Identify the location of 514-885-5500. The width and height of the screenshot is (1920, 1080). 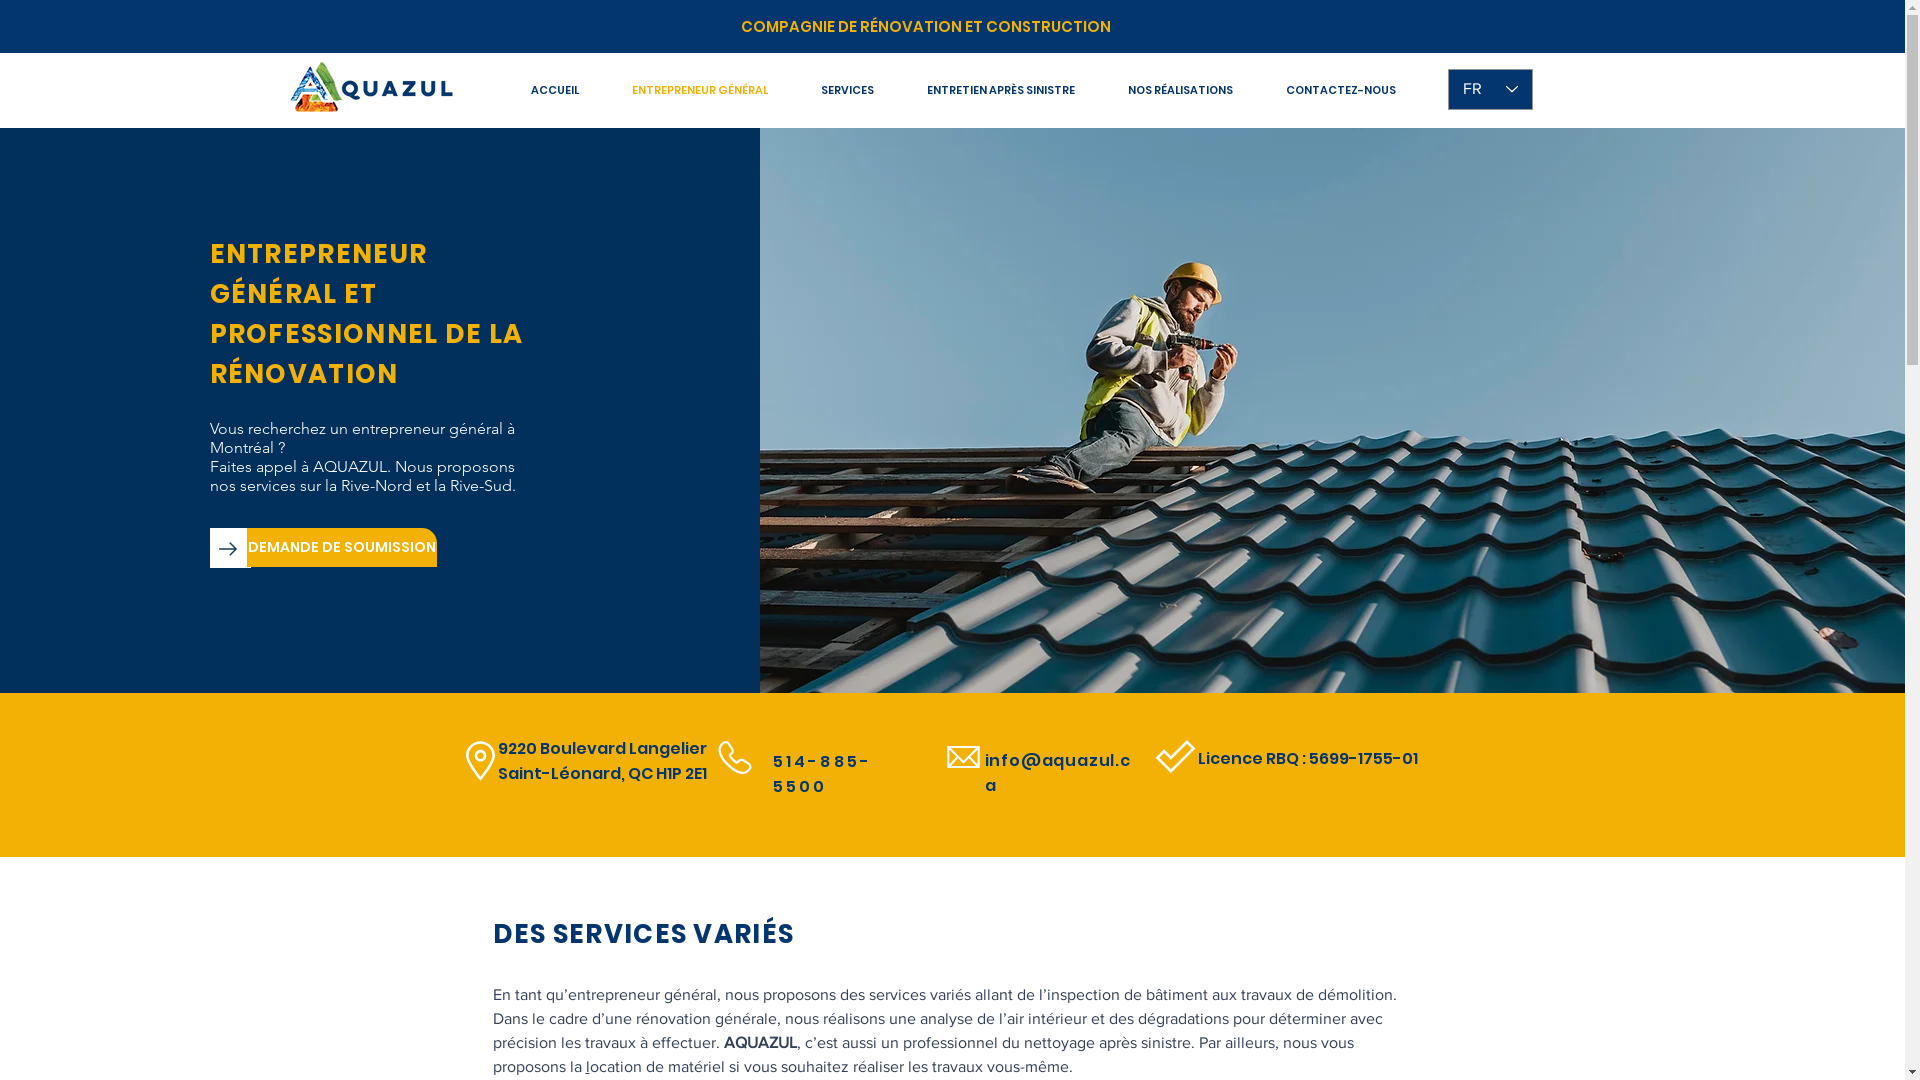
(822, 774).